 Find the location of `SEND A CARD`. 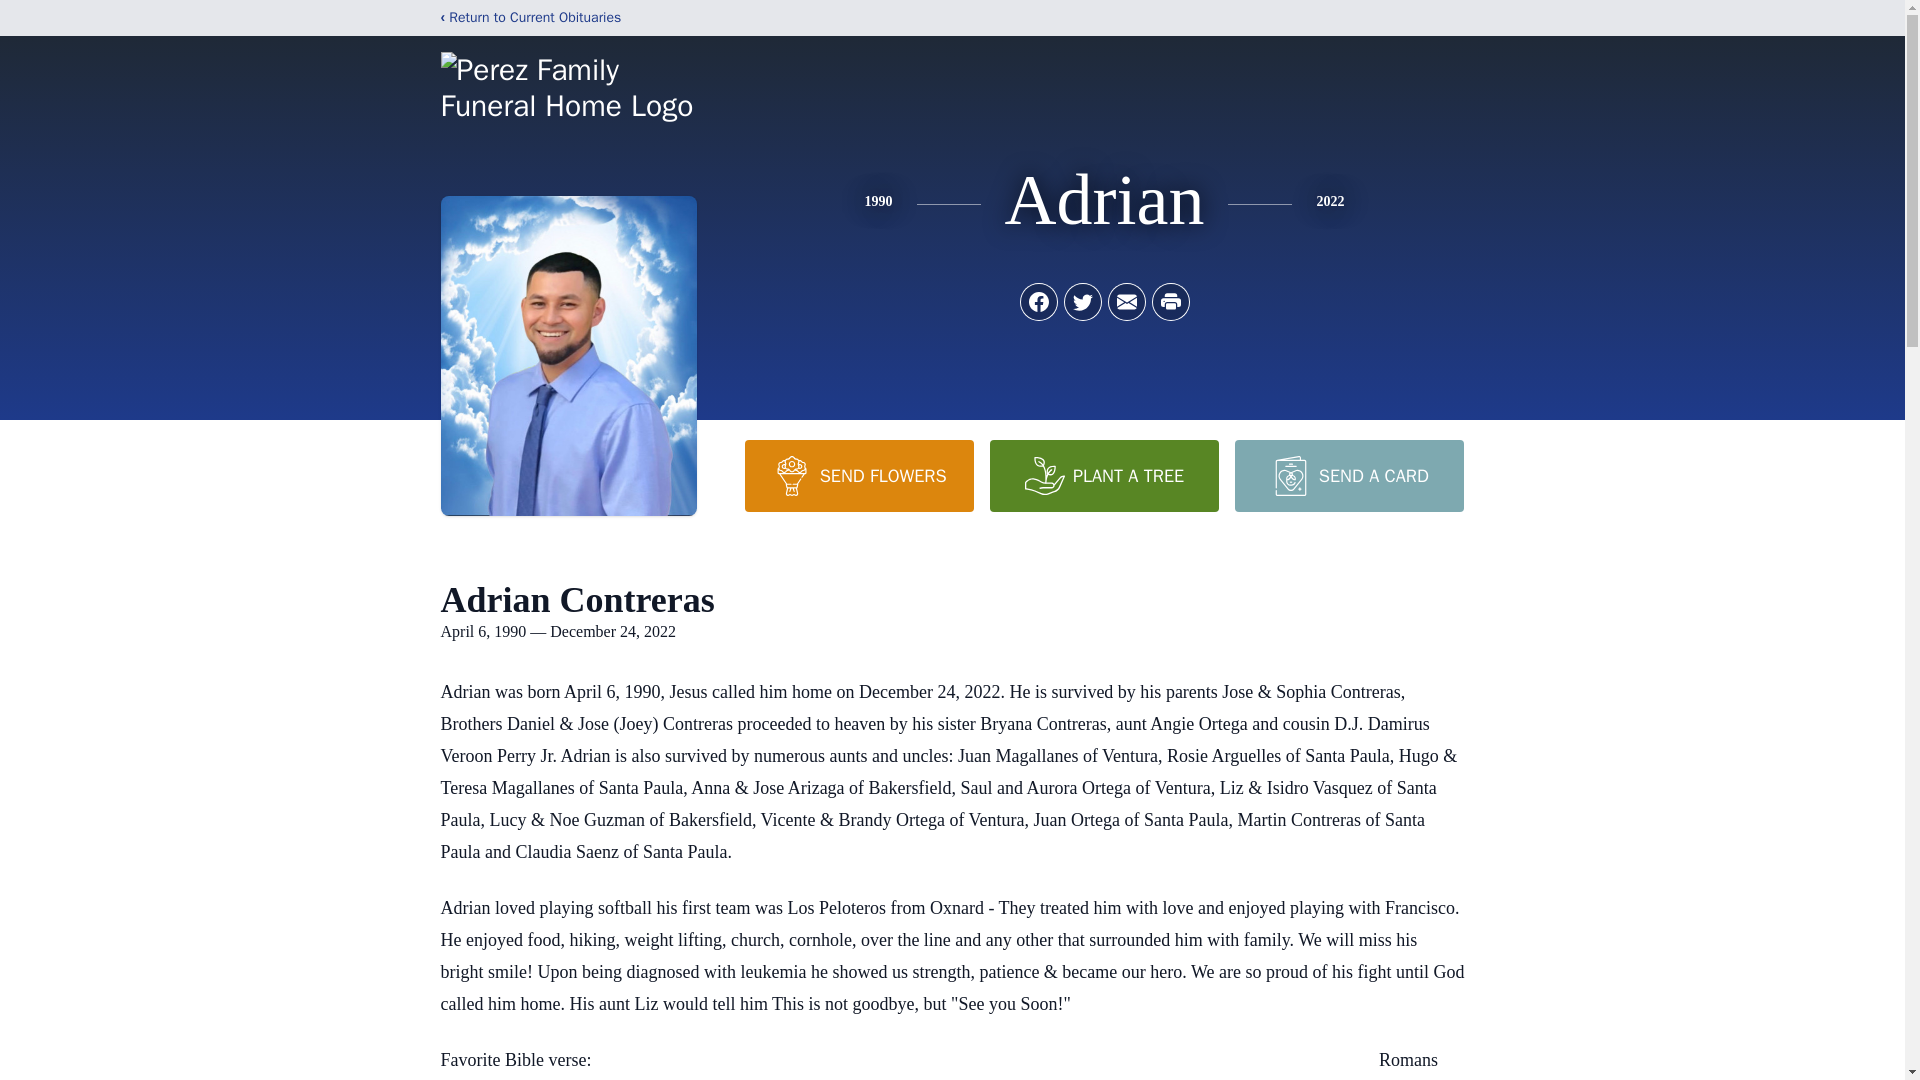

SEND A CARD is located at coordinates (1348, 475).